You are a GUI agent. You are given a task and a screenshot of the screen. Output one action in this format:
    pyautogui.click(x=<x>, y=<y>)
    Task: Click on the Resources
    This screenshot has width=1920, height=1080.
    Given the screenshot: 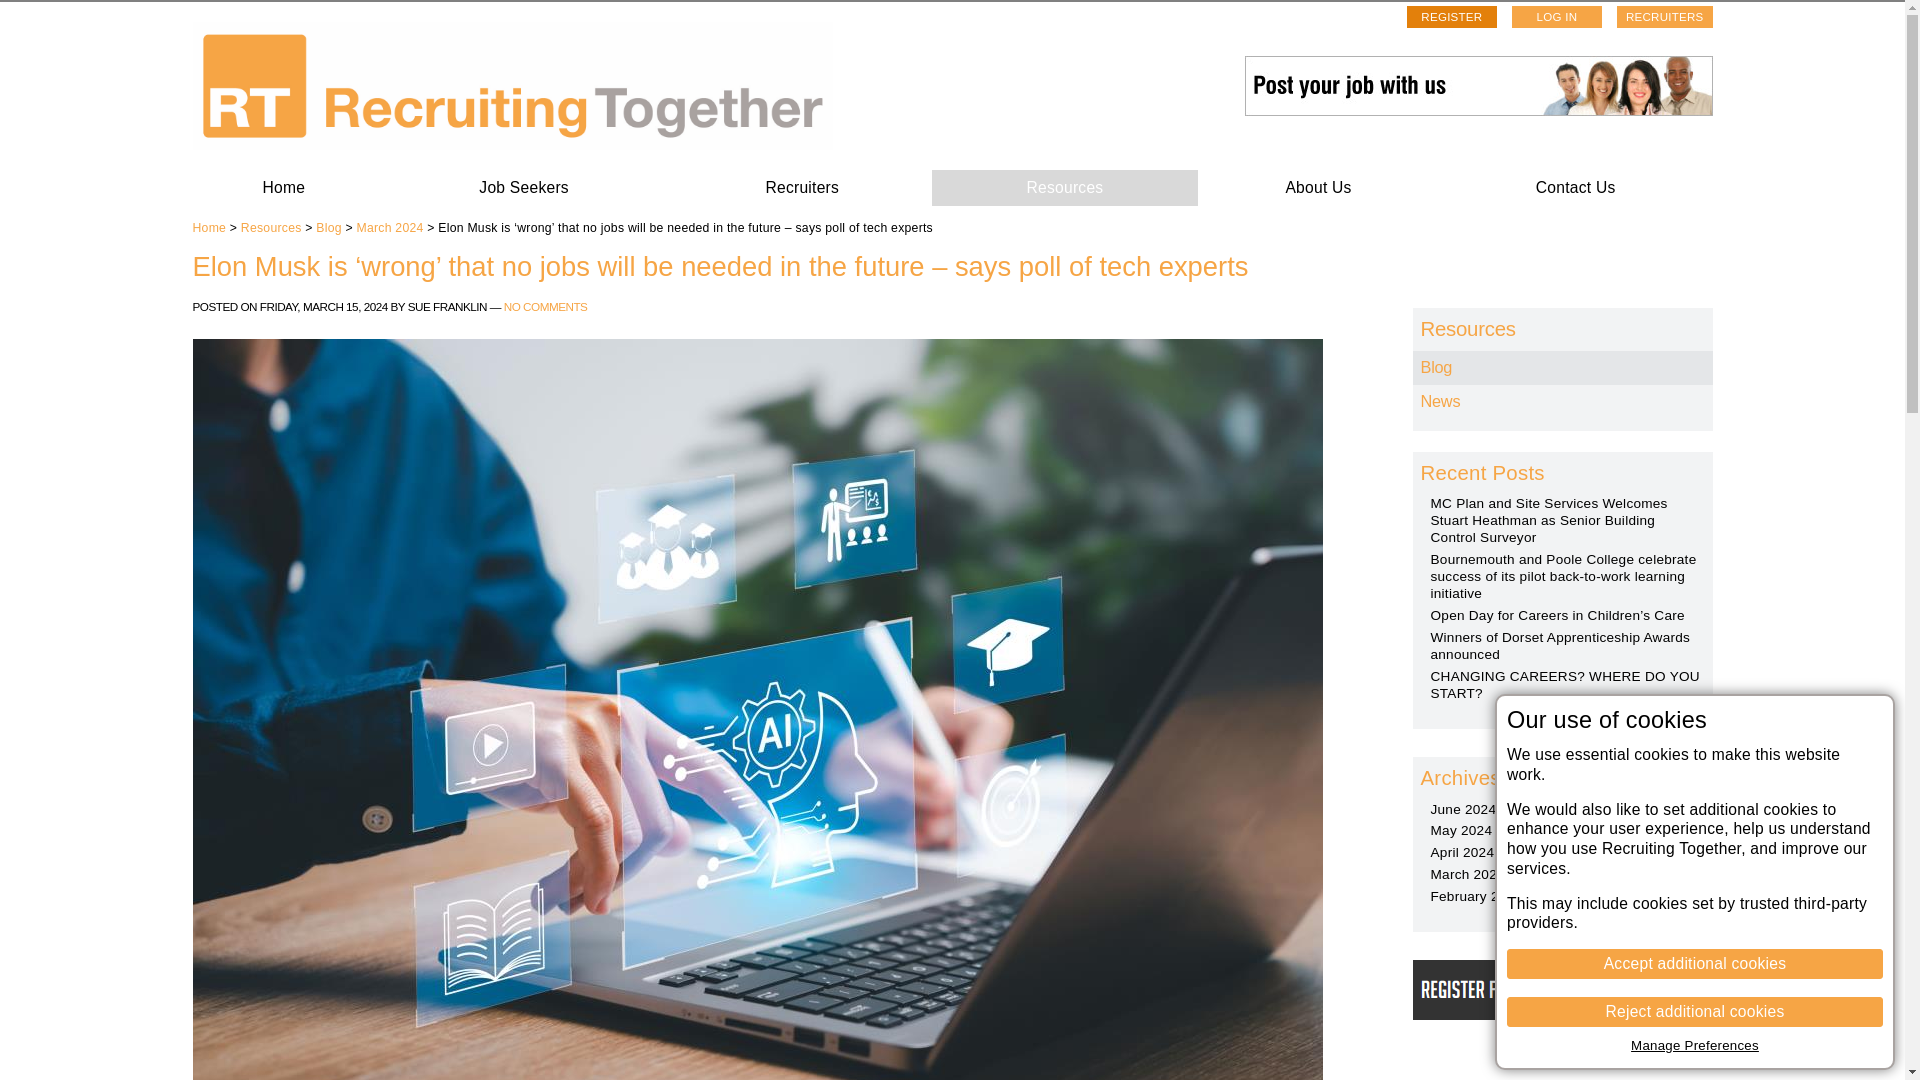 What is the action you would take?
    pyautogui.click(x=1064, y=188)
    